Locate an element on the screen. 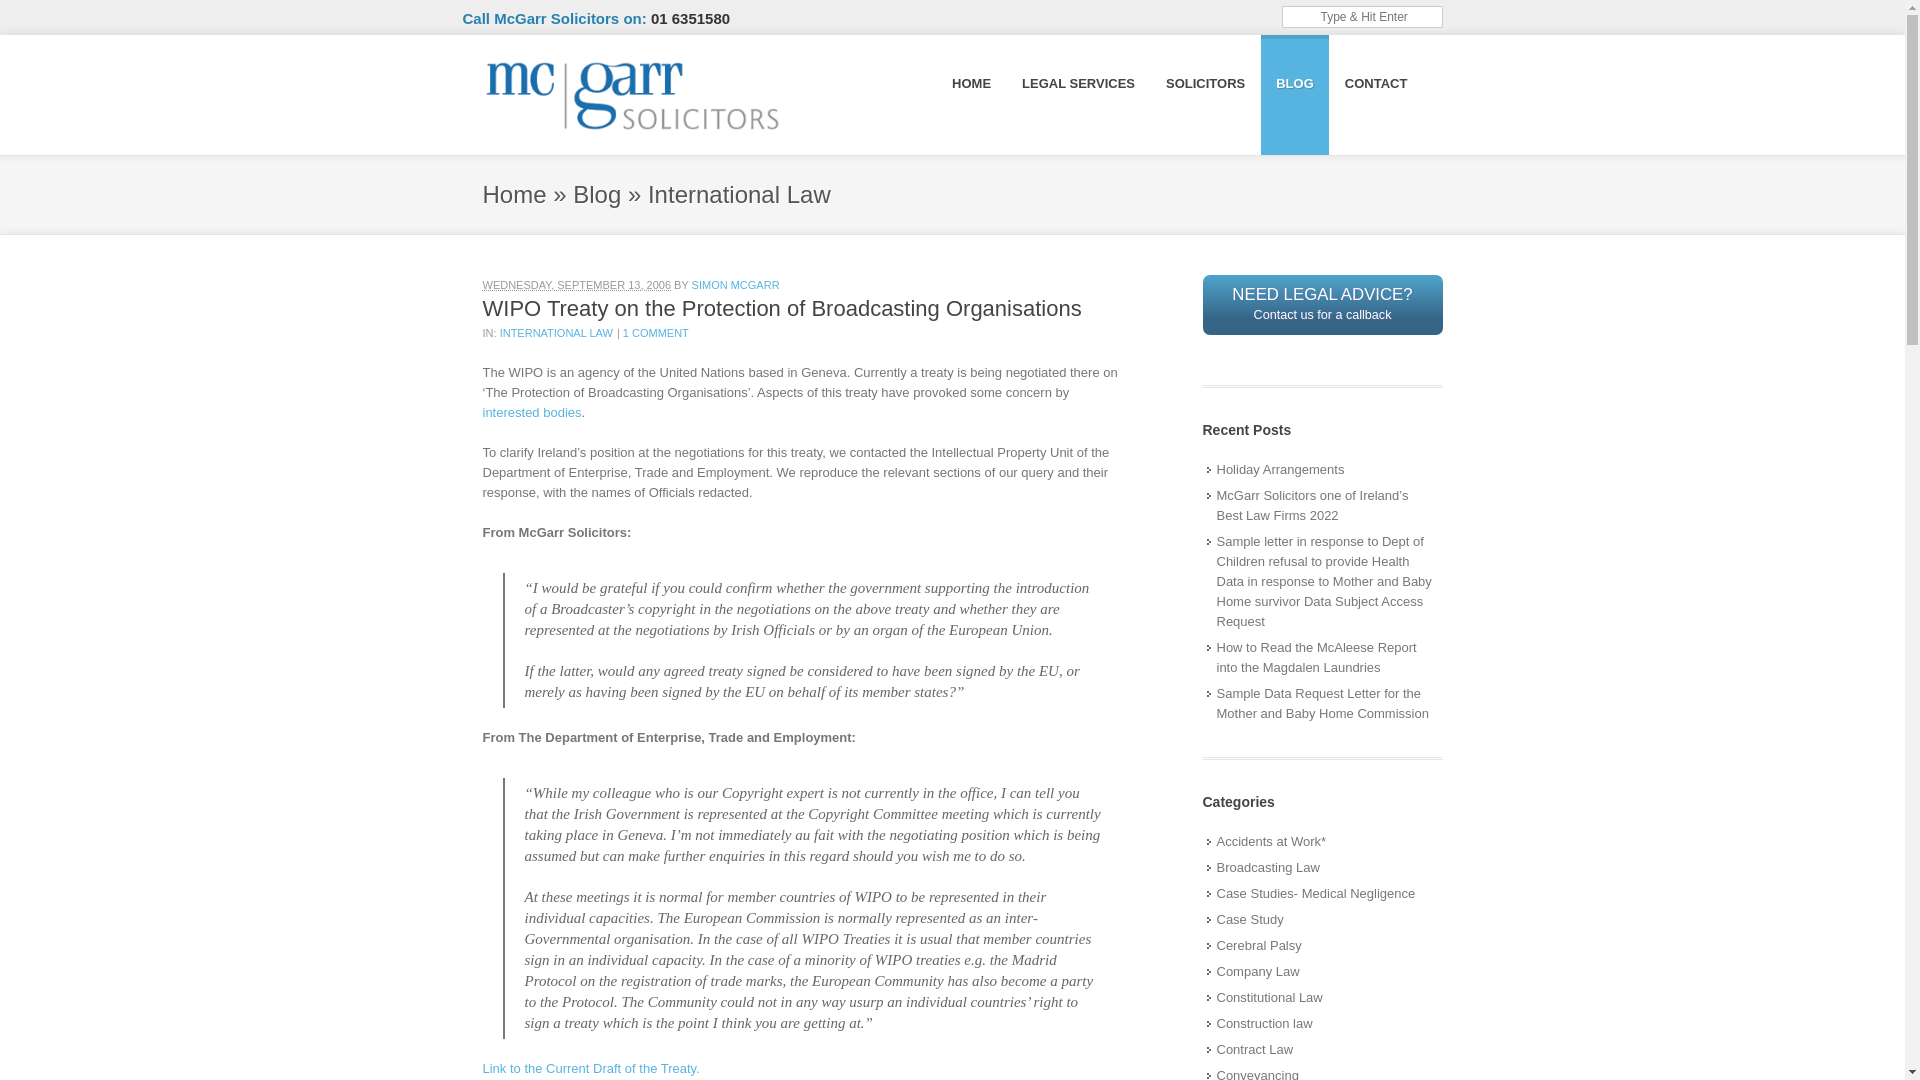 The image size is (1920, 1080). interested bodies is located at coordinates (531, 412).